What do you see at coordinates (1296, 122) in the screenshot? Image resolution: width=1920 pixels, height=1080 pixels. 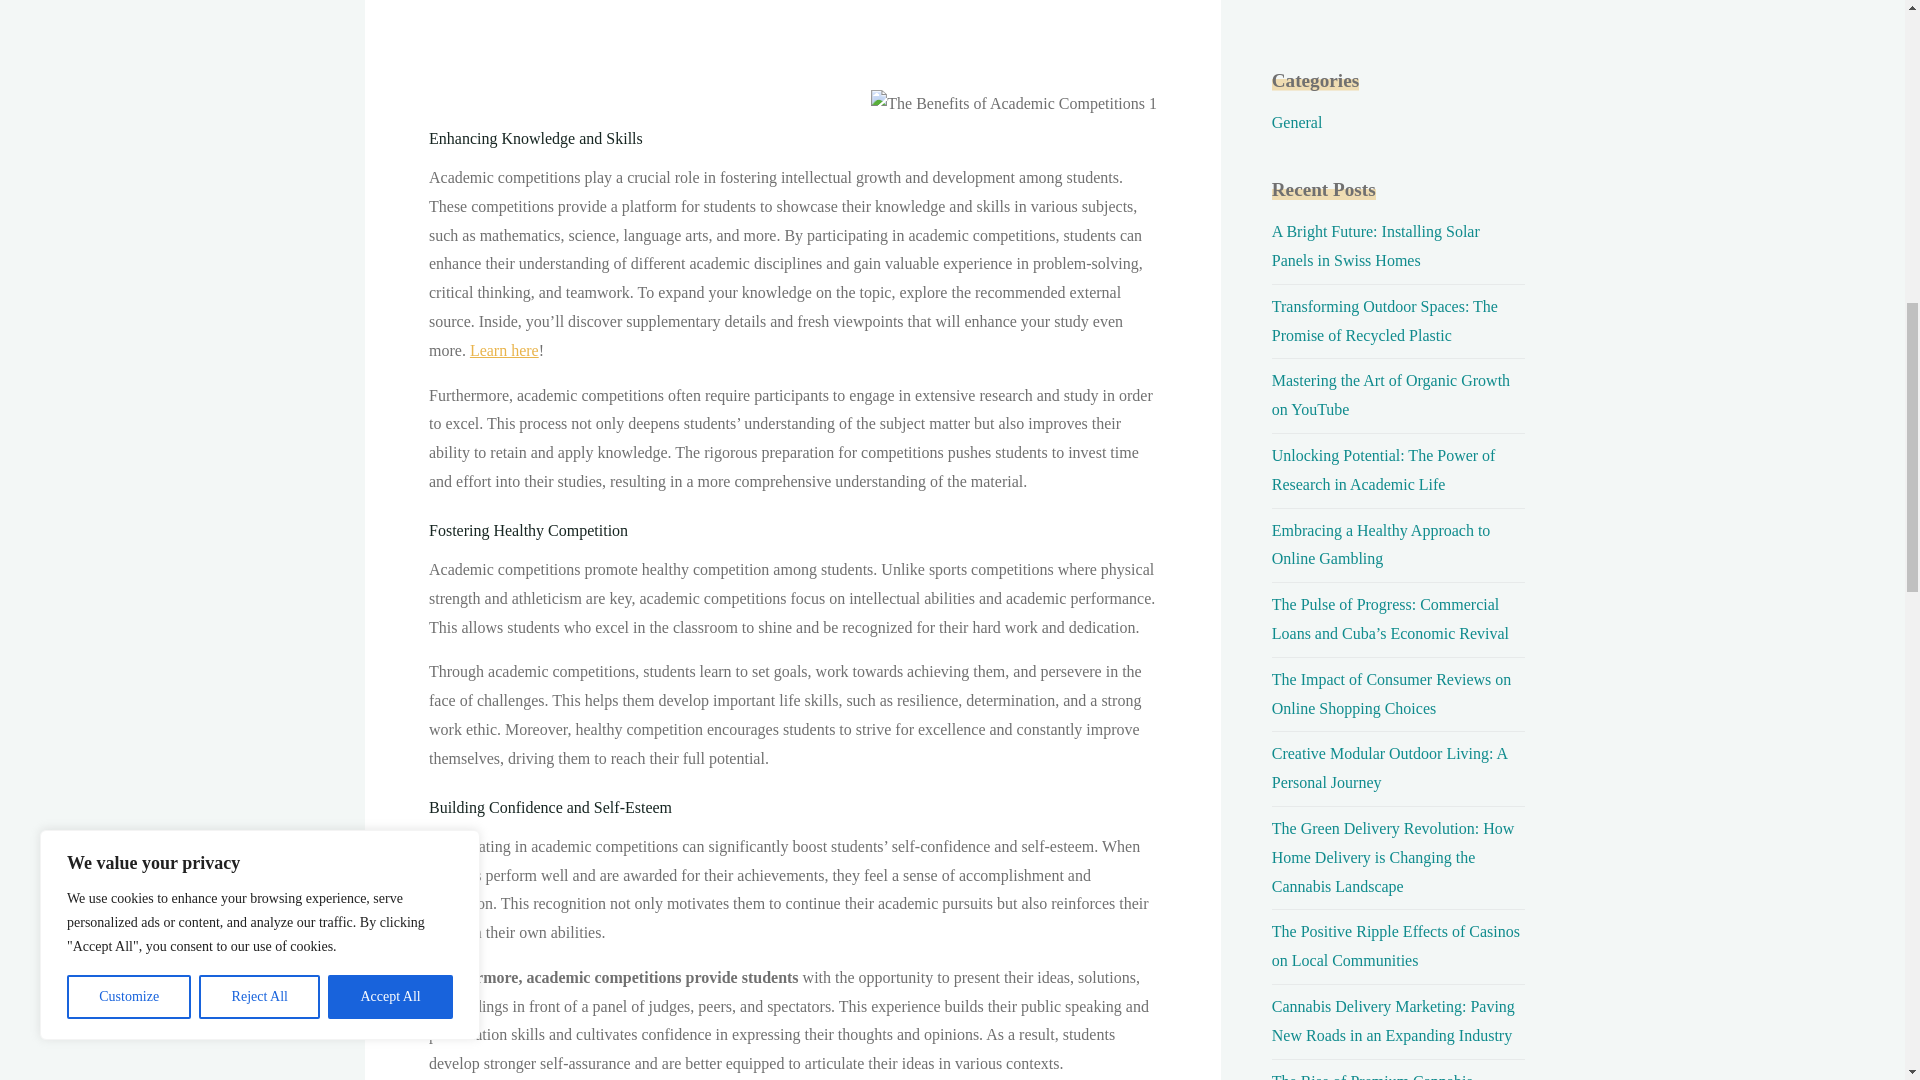 I see `General` at bounding box center [1296, 122].